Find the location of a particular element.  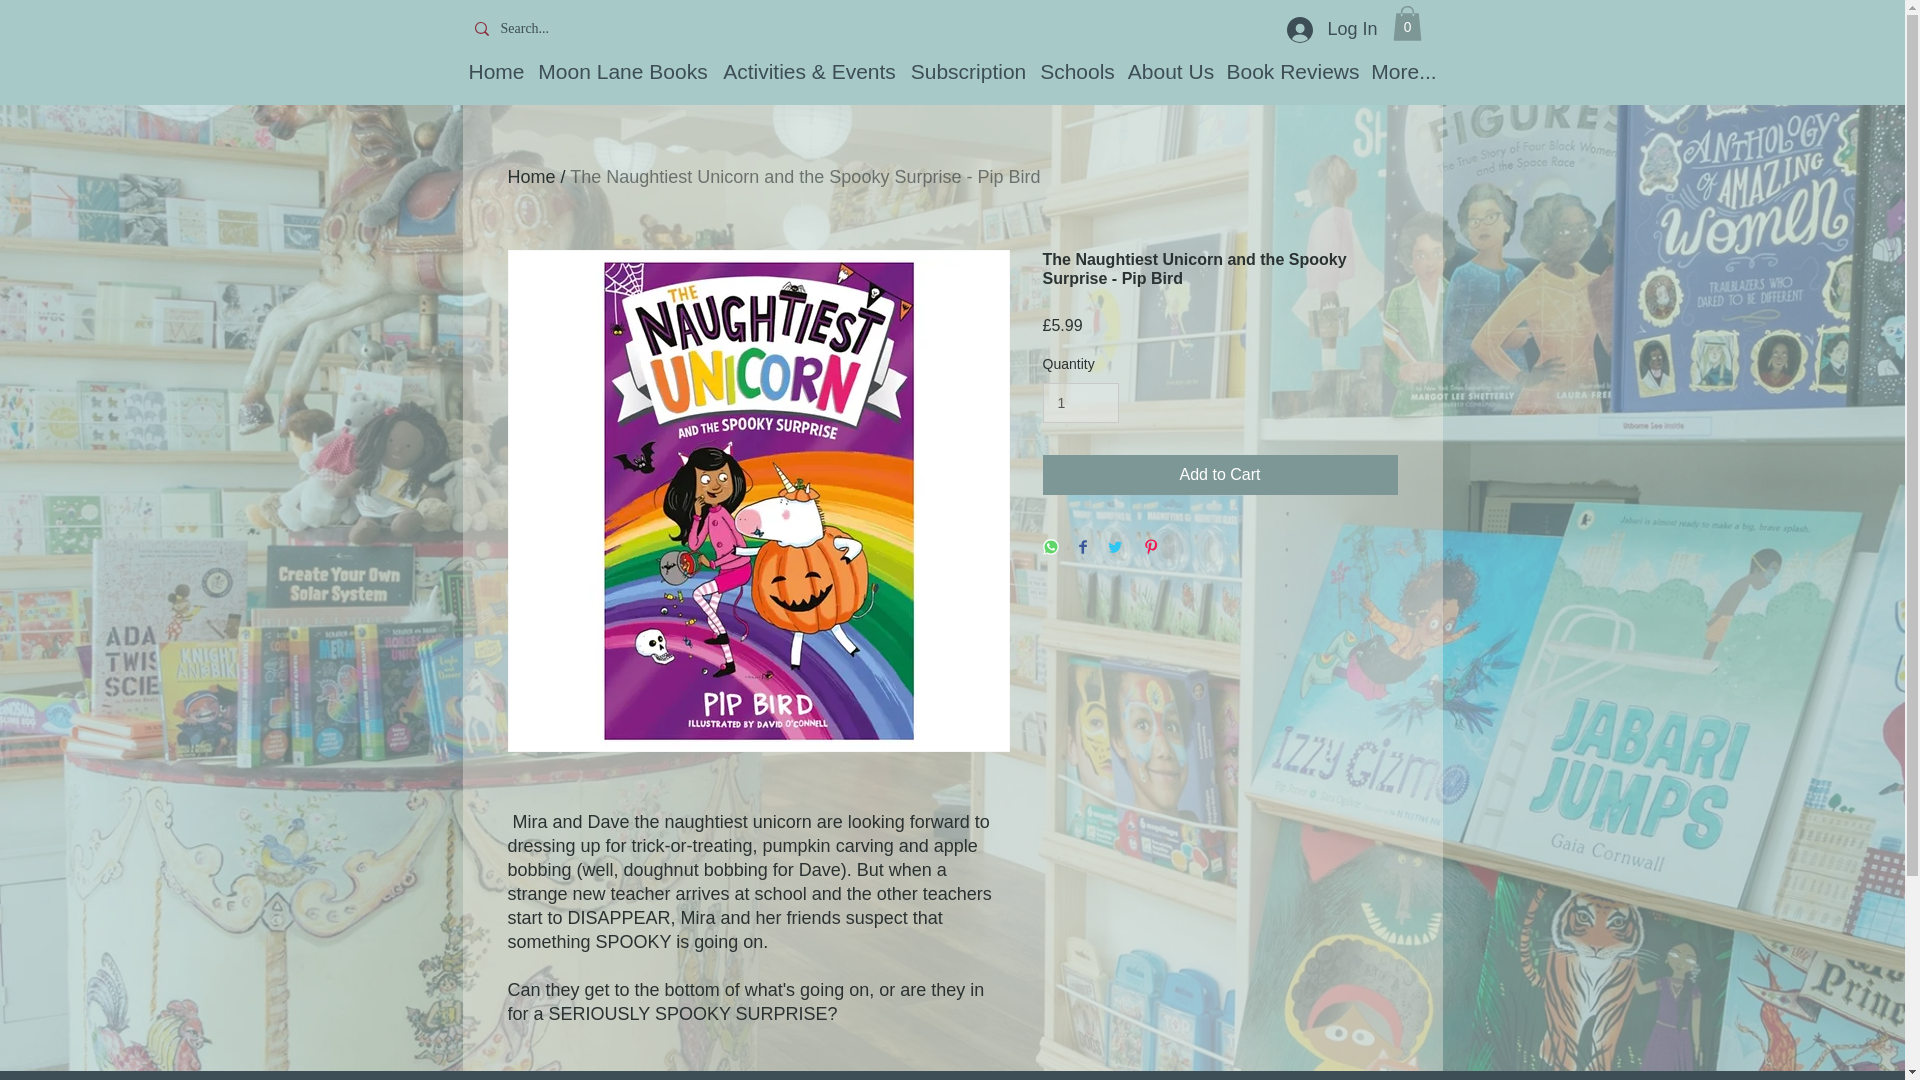

Log In is located at coordinates (1331, 29).